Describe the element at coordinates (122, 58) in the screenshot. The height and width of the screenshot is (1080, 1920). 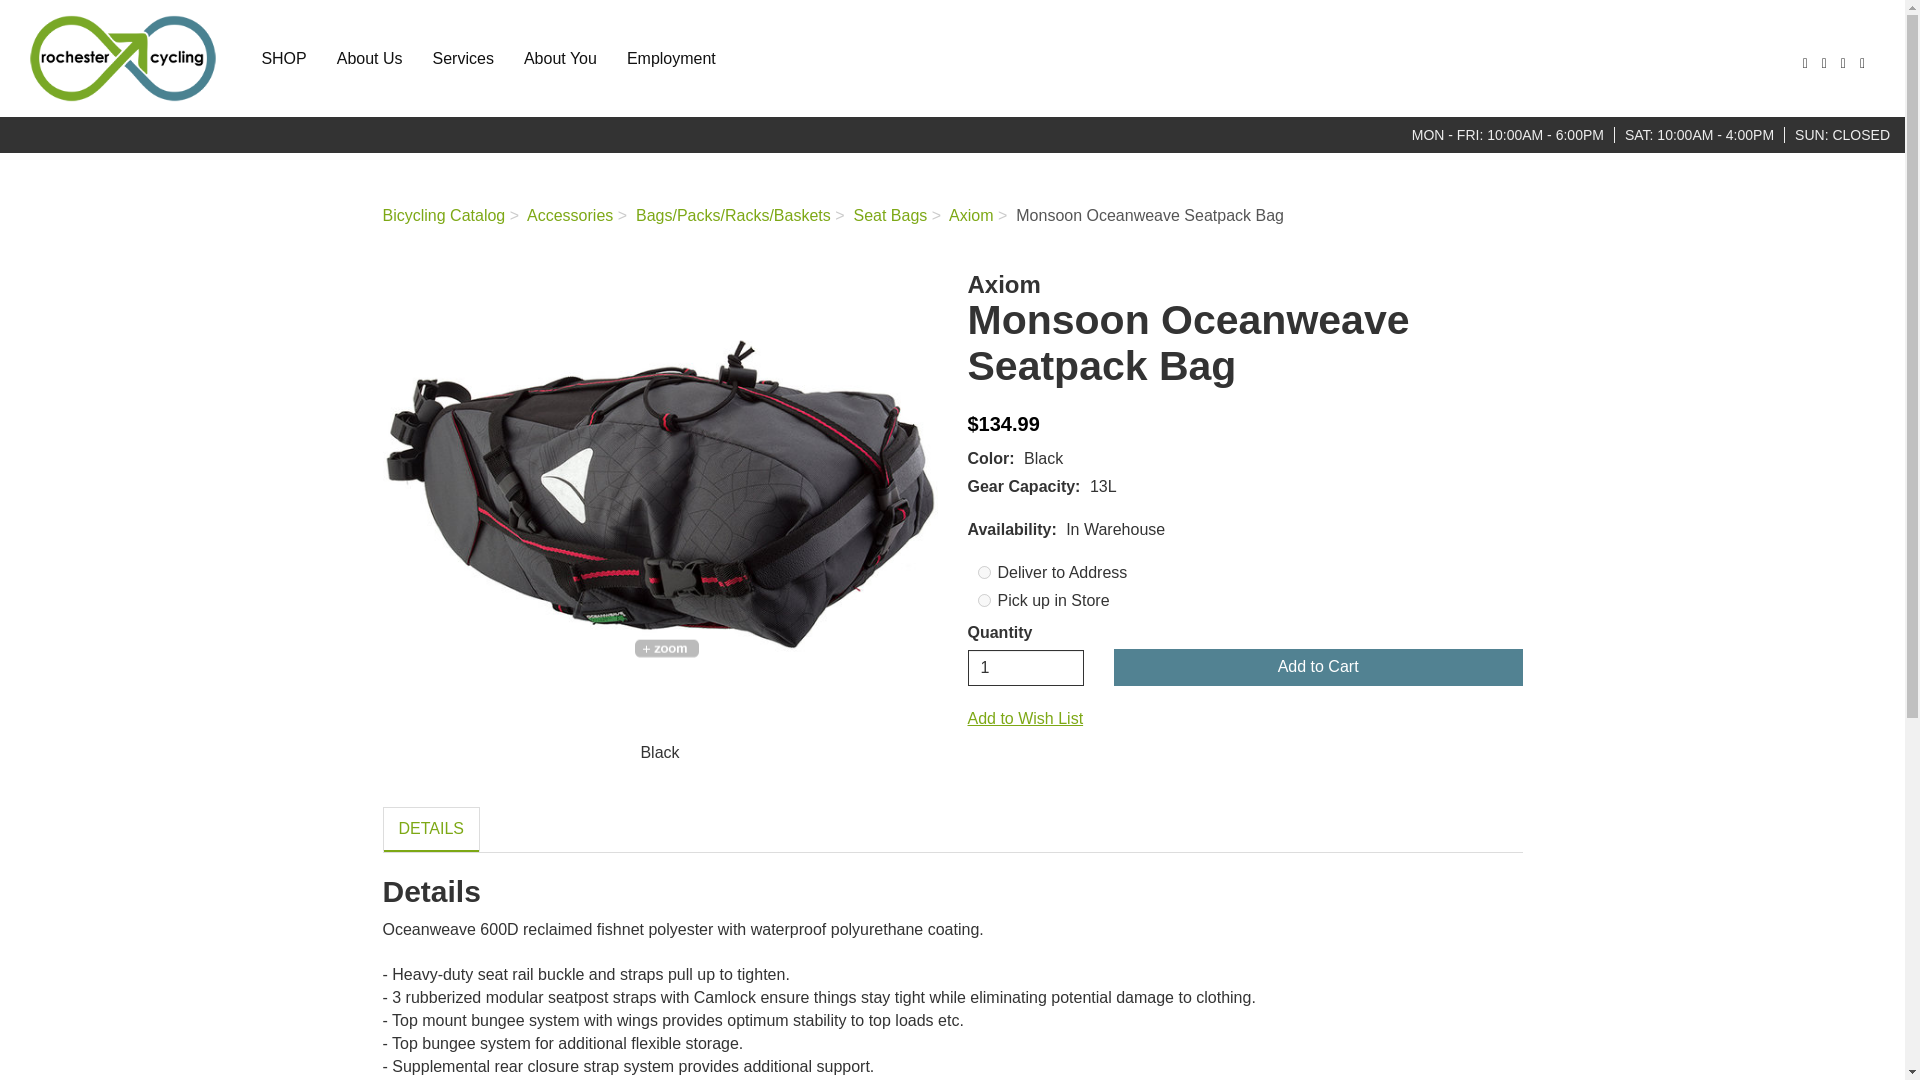
I see `Rochester Cycling Home Page` at that location.